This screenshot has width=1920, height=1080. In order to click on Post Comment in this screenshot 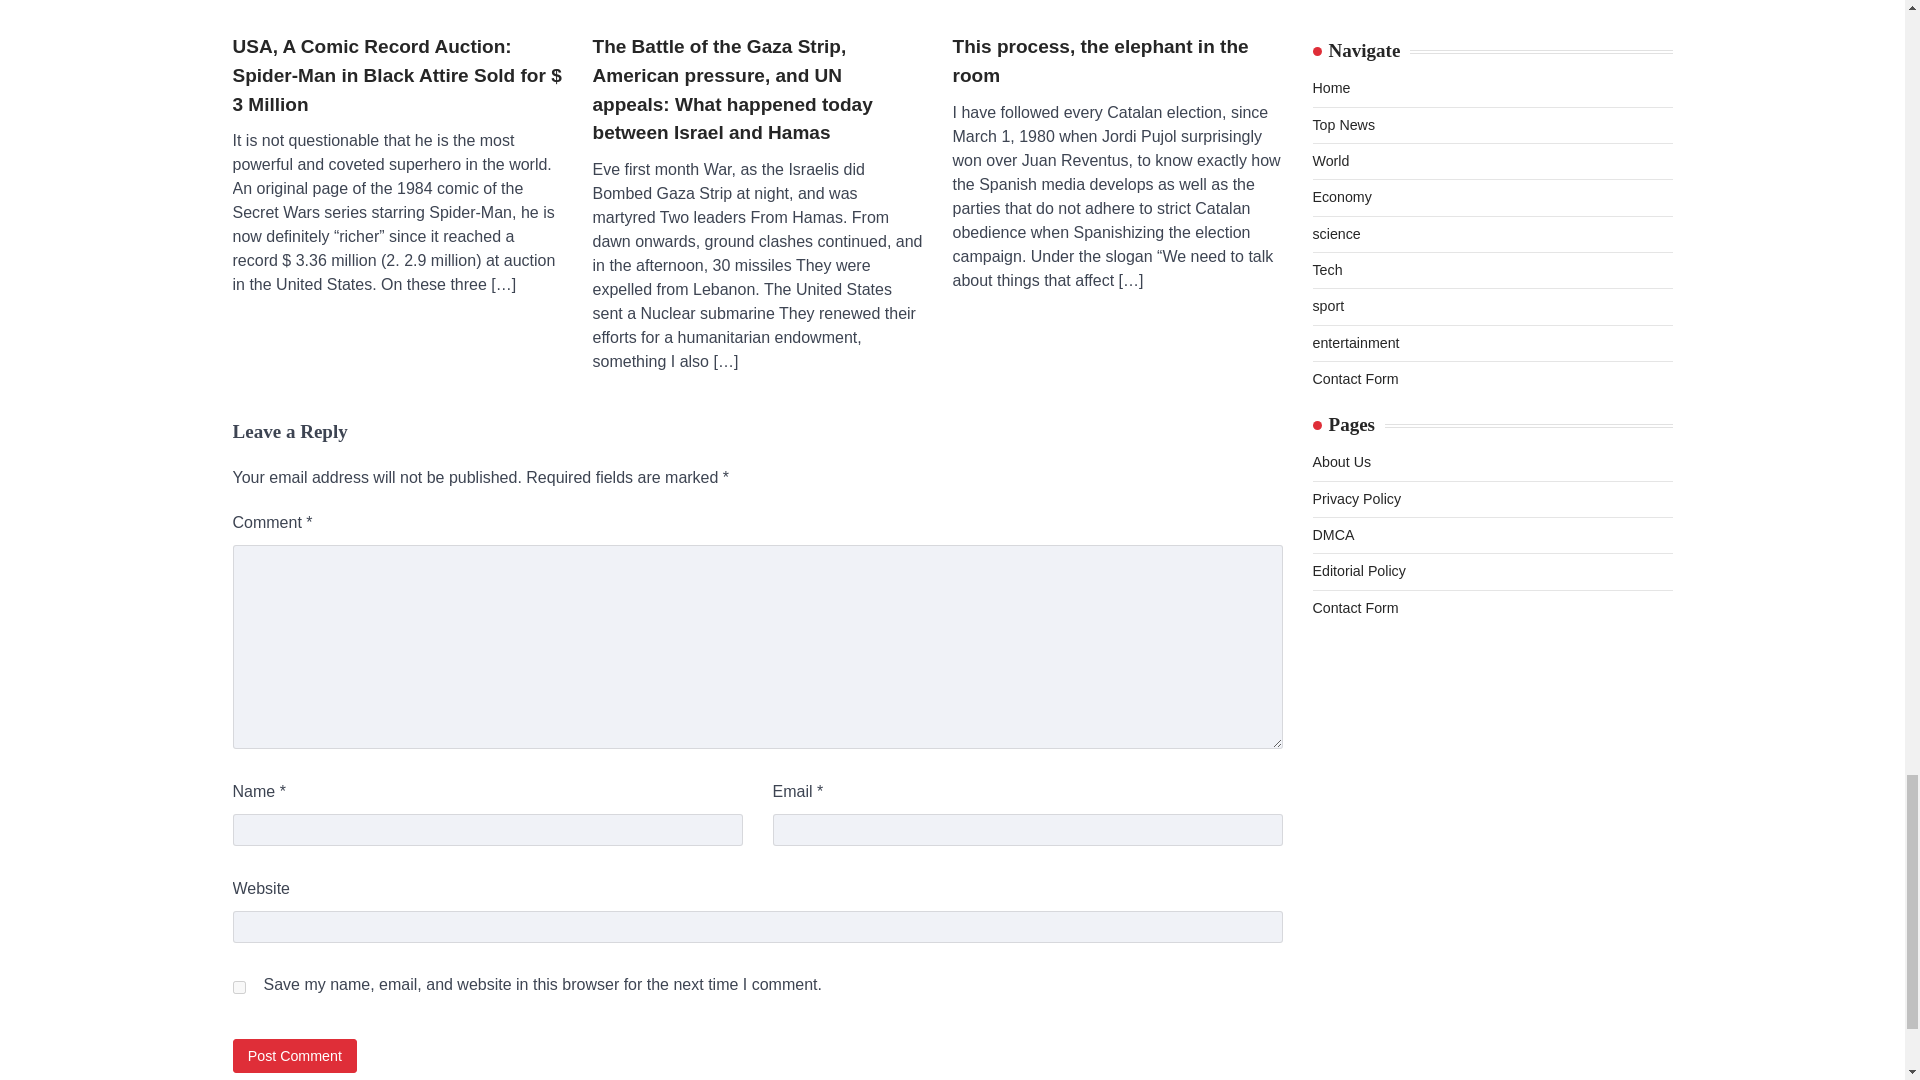, I will do `click(294, 1055)`.